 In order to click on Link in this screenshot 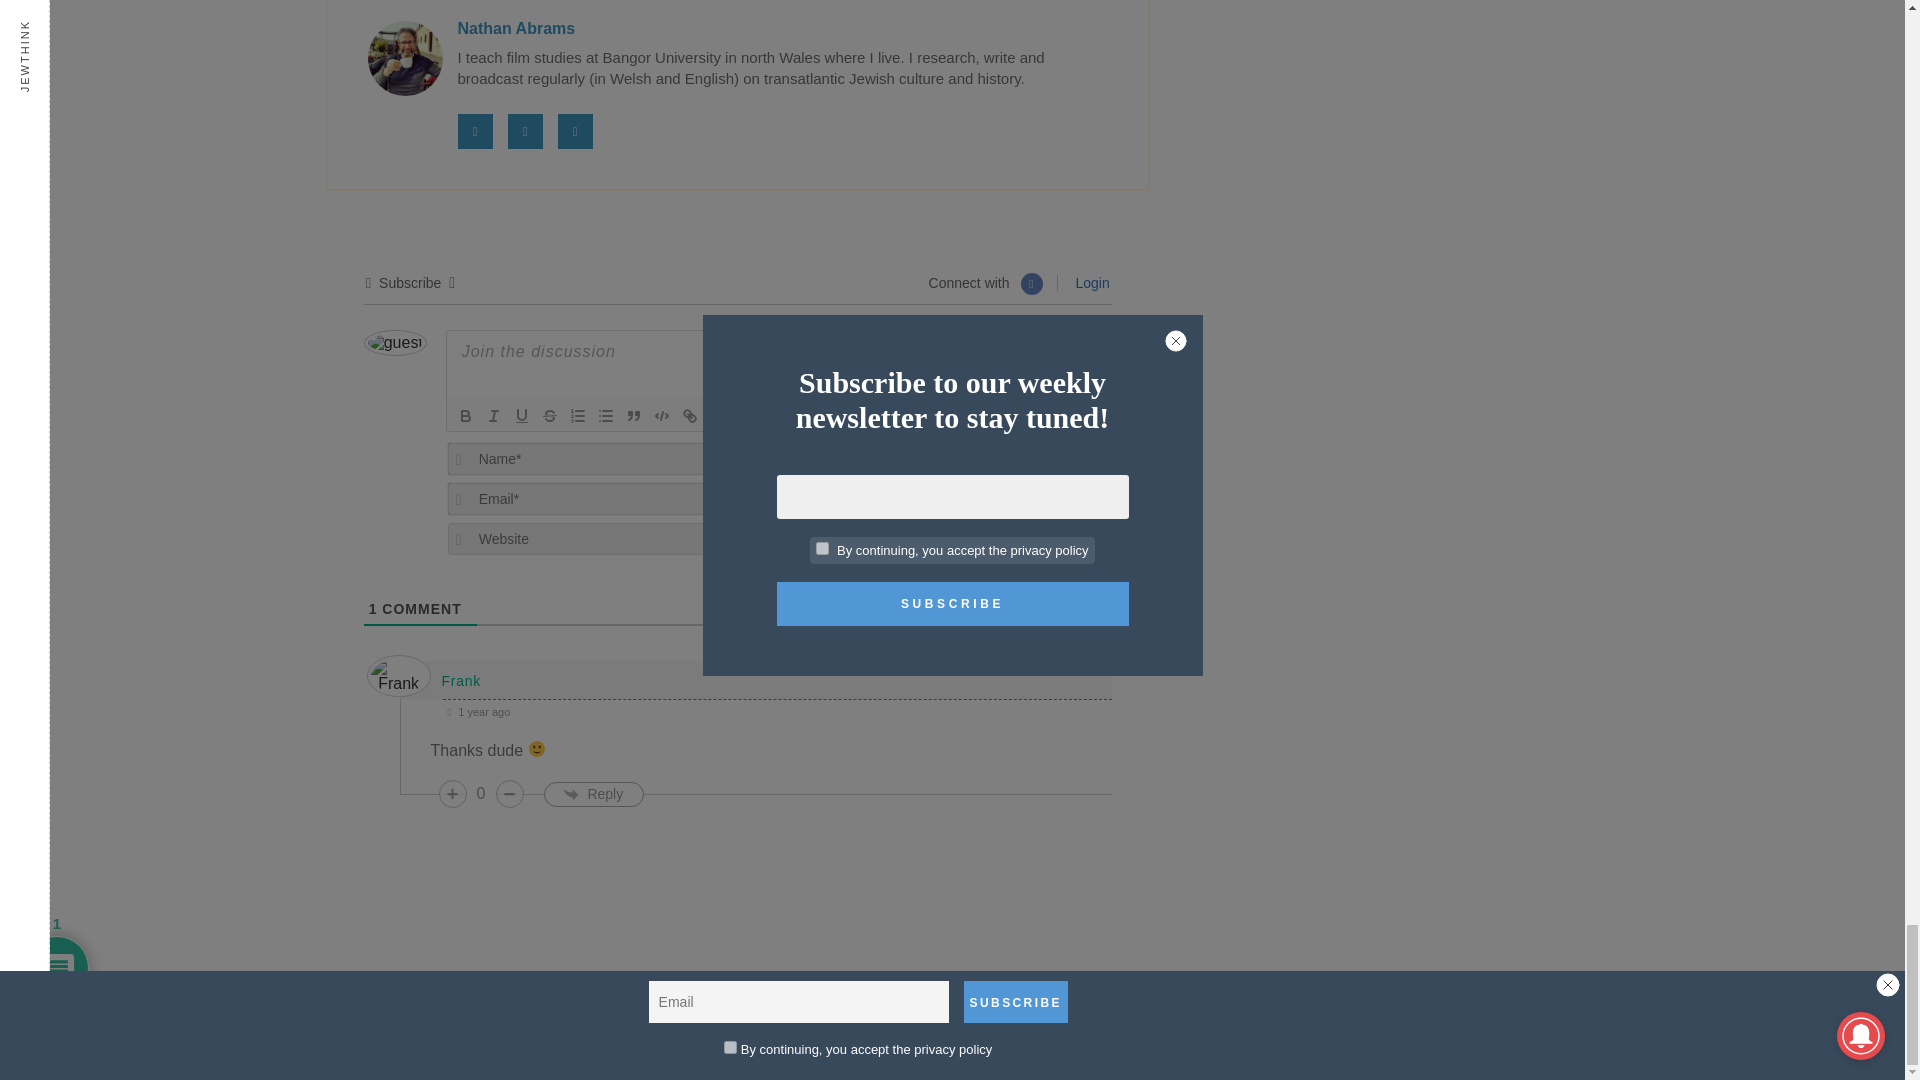, I will do `click(690, 415)`.